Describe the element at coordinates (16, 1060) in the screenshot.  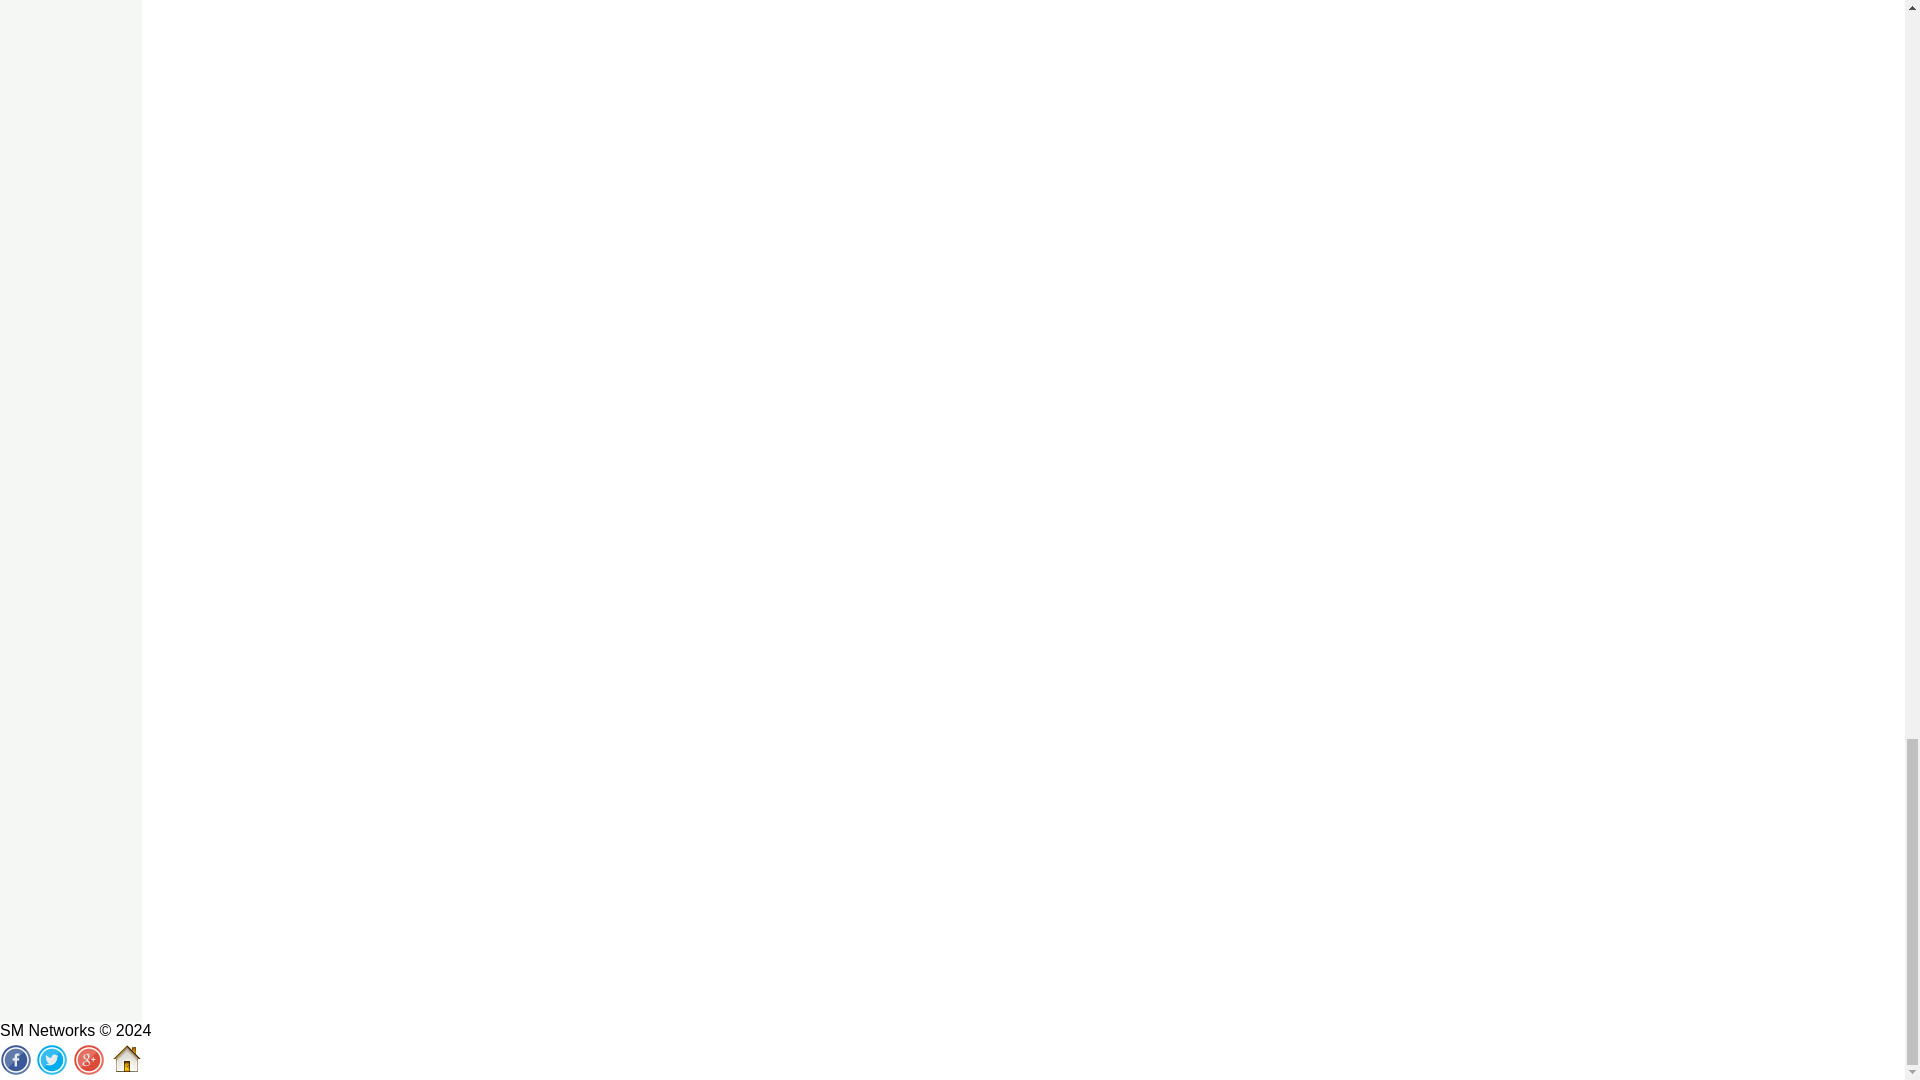
I see `Facebook` at that location.